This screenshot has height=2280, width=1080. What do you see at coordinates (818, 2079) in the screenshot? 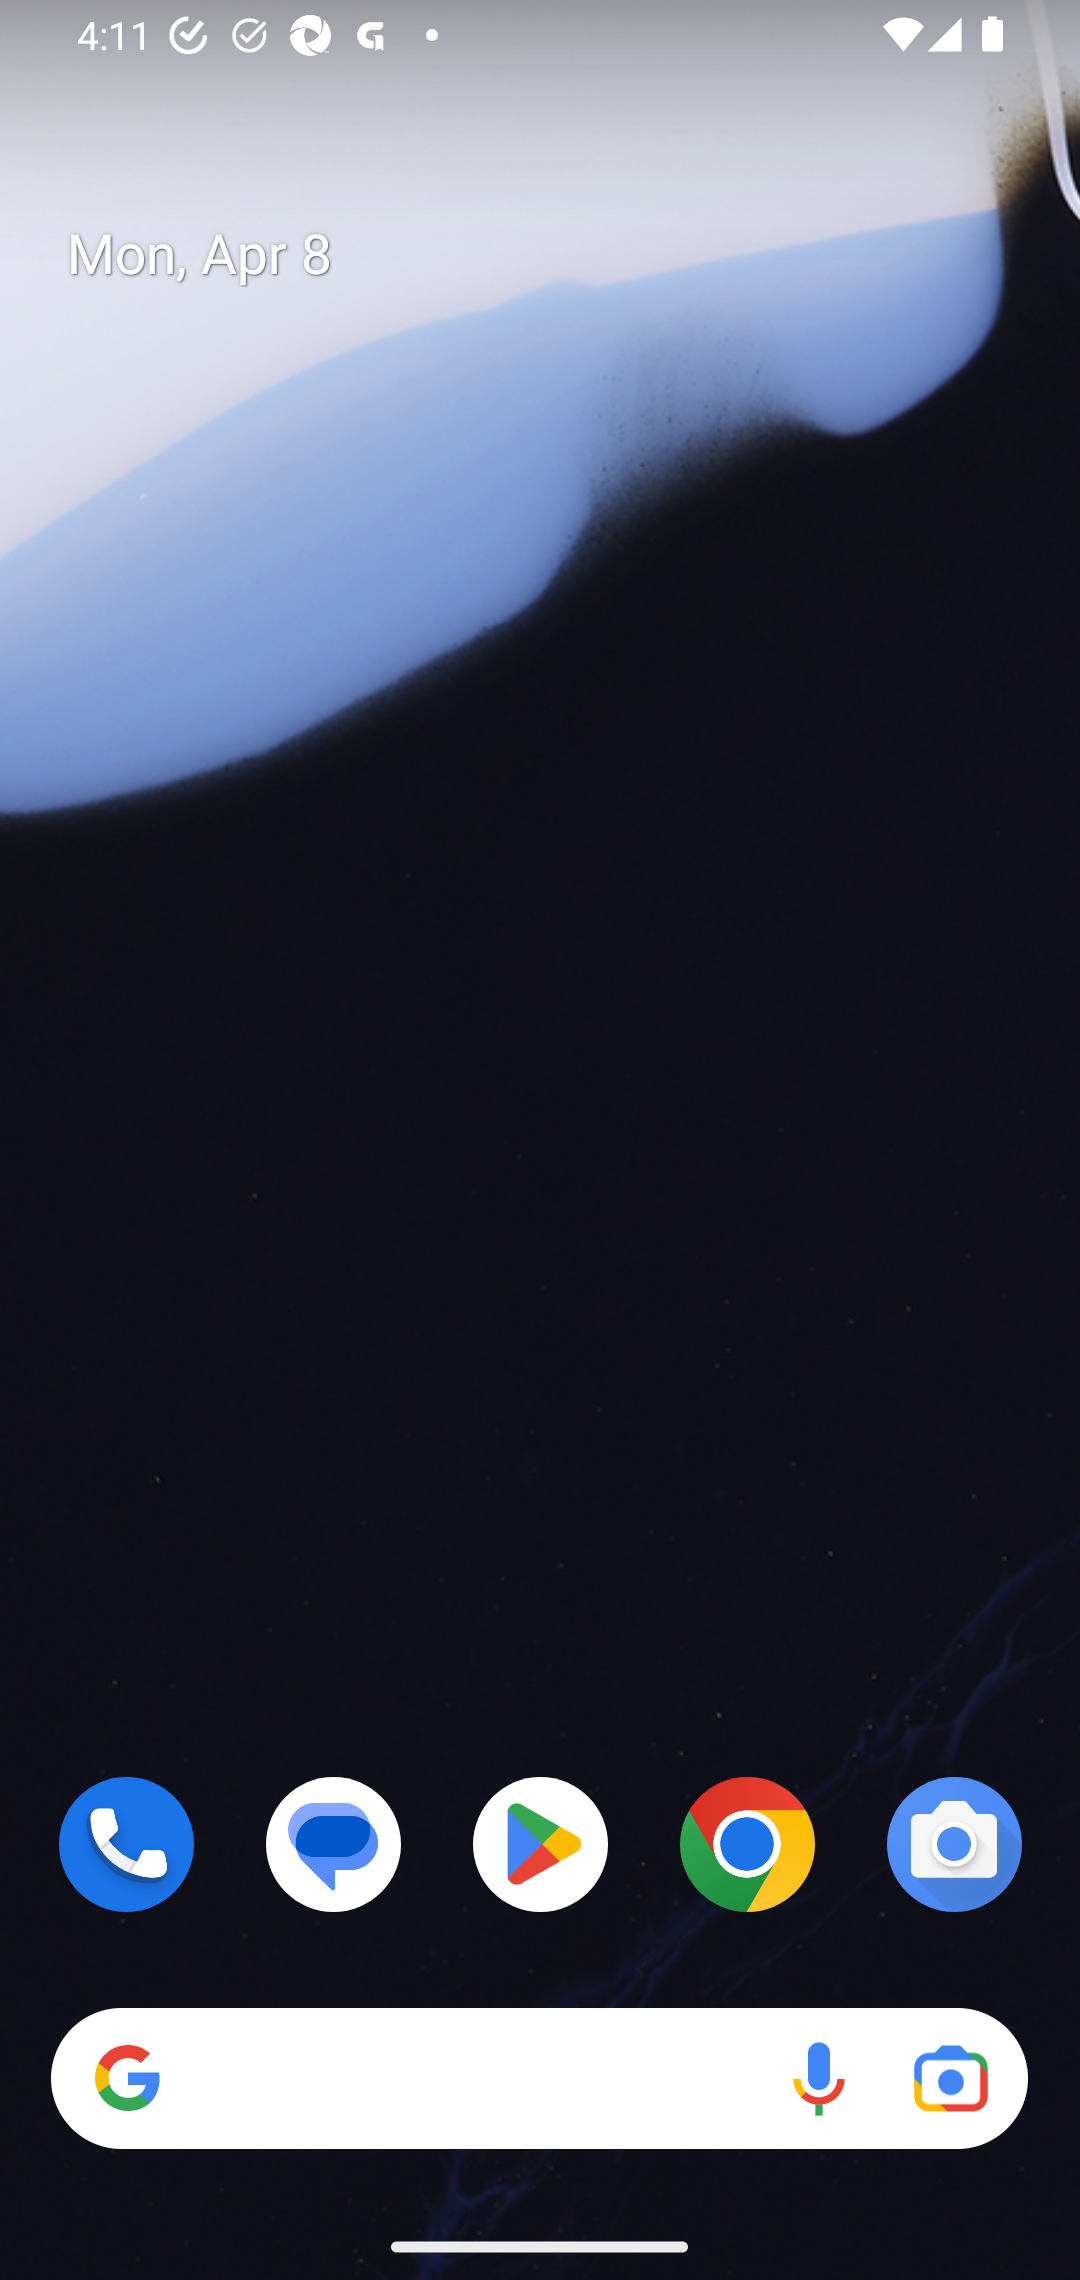
I see `Voice search` at bounding box center [818, 2079].